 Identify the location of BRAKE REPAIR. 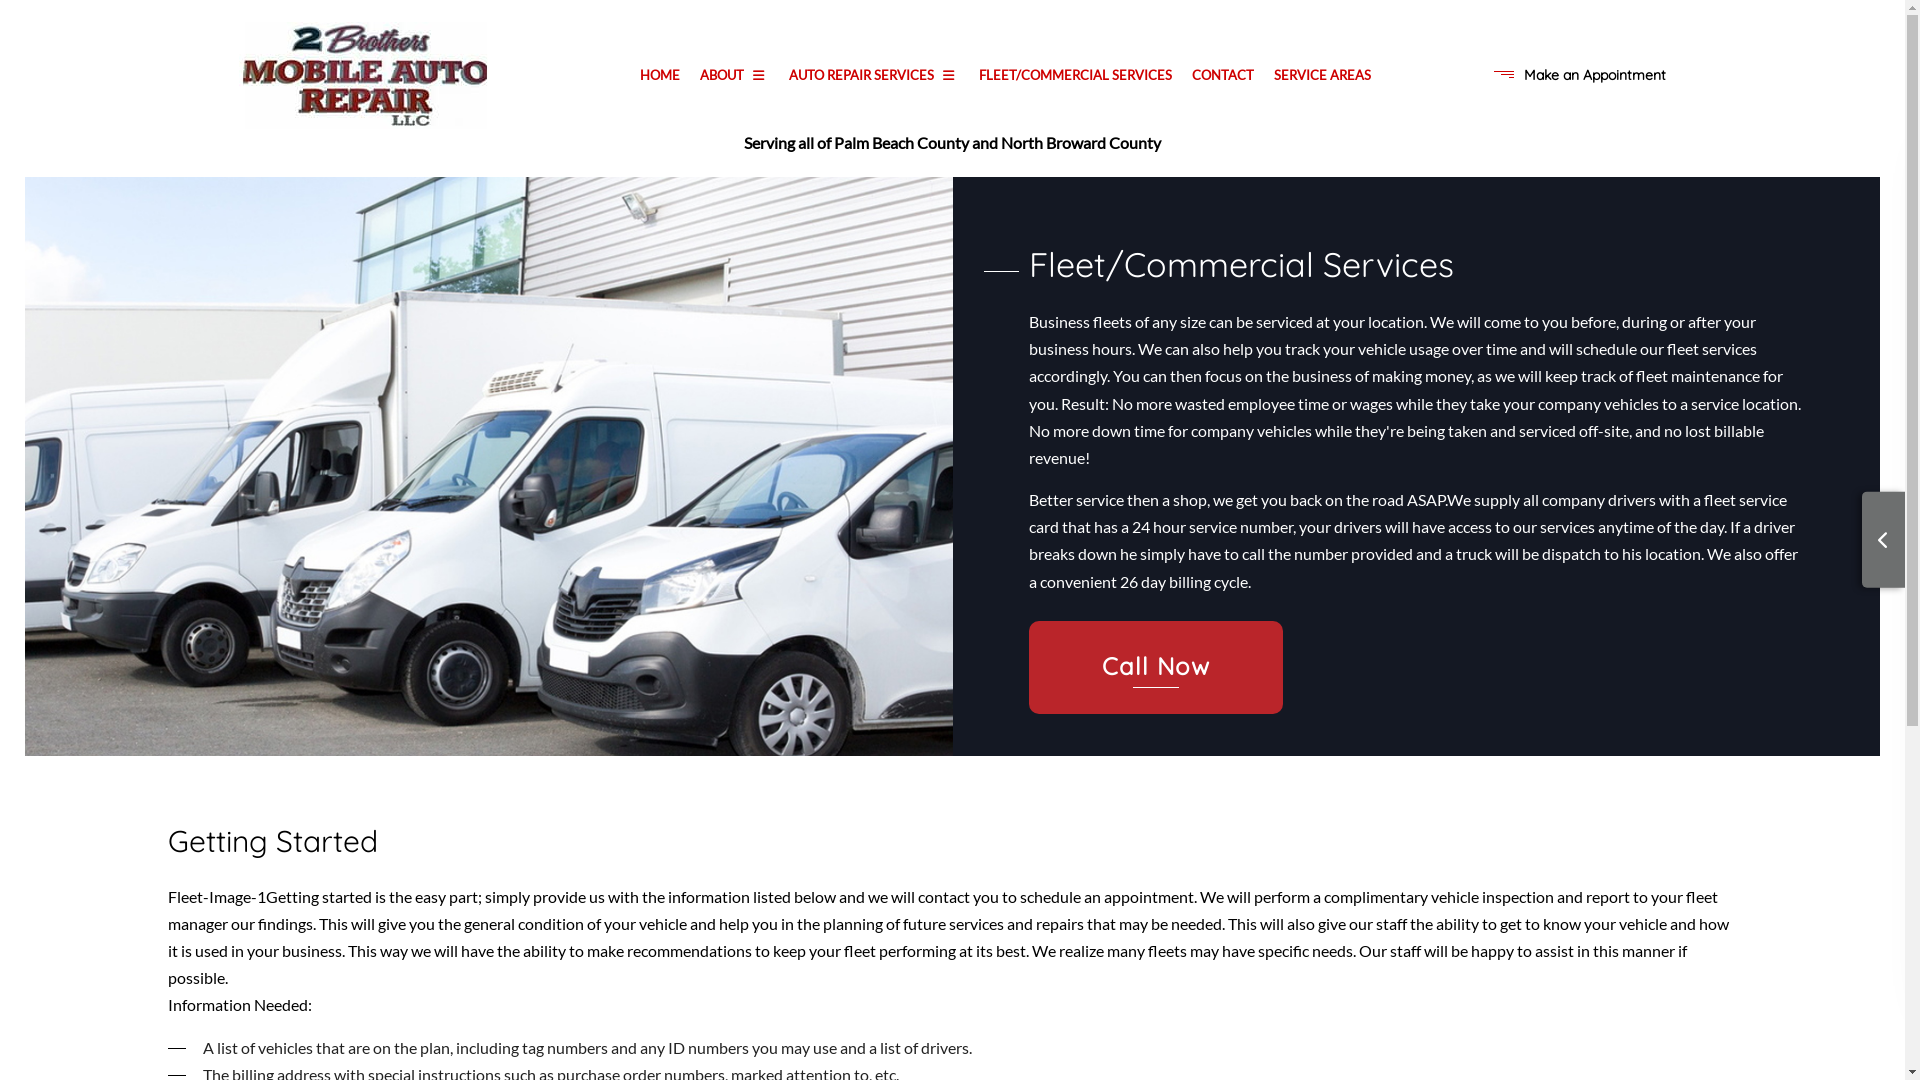
(717, 265).